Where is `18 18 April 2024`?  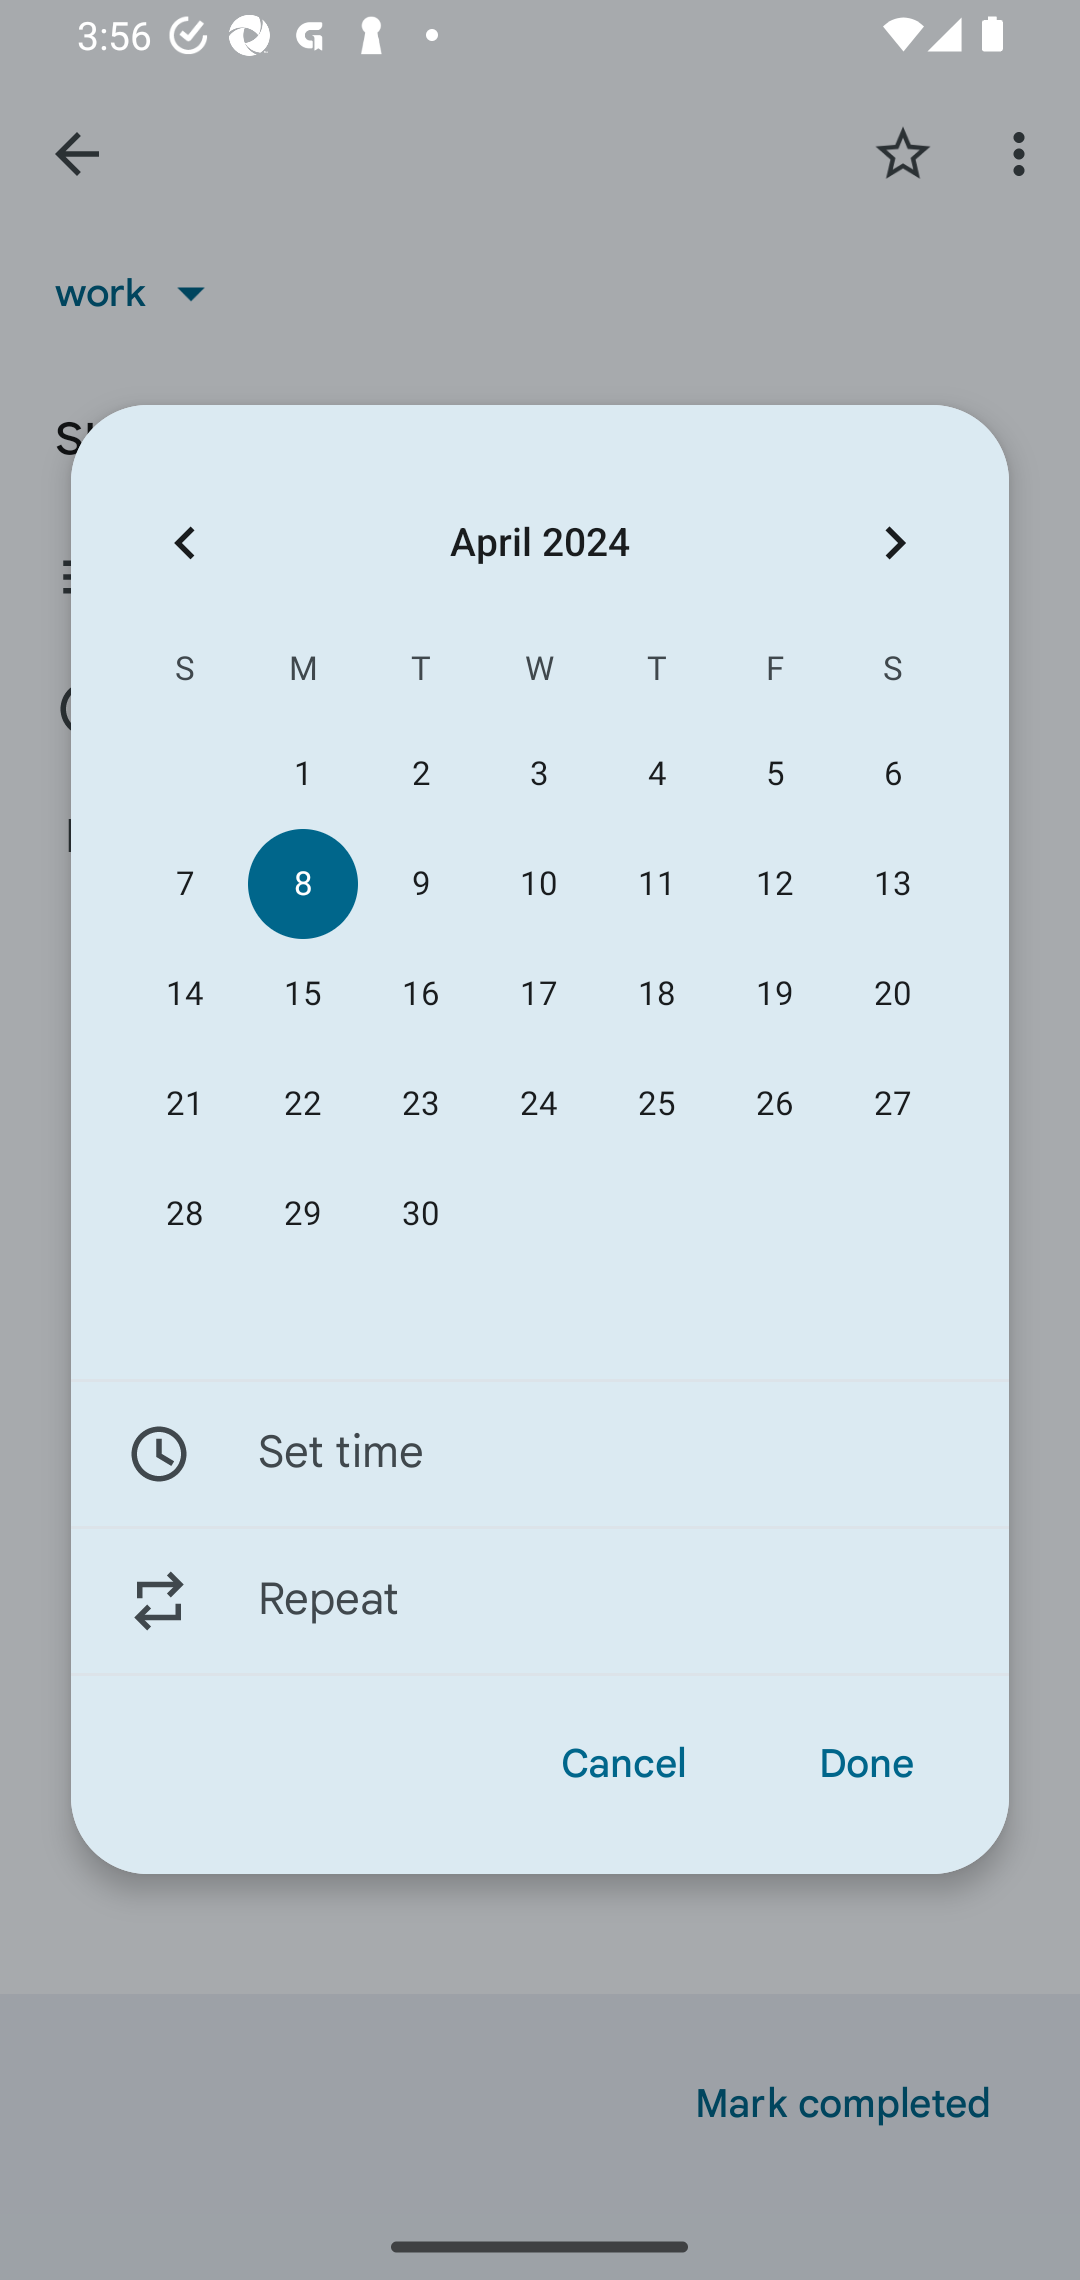 18 18 April 2024 is located at coordinates (657, 994).